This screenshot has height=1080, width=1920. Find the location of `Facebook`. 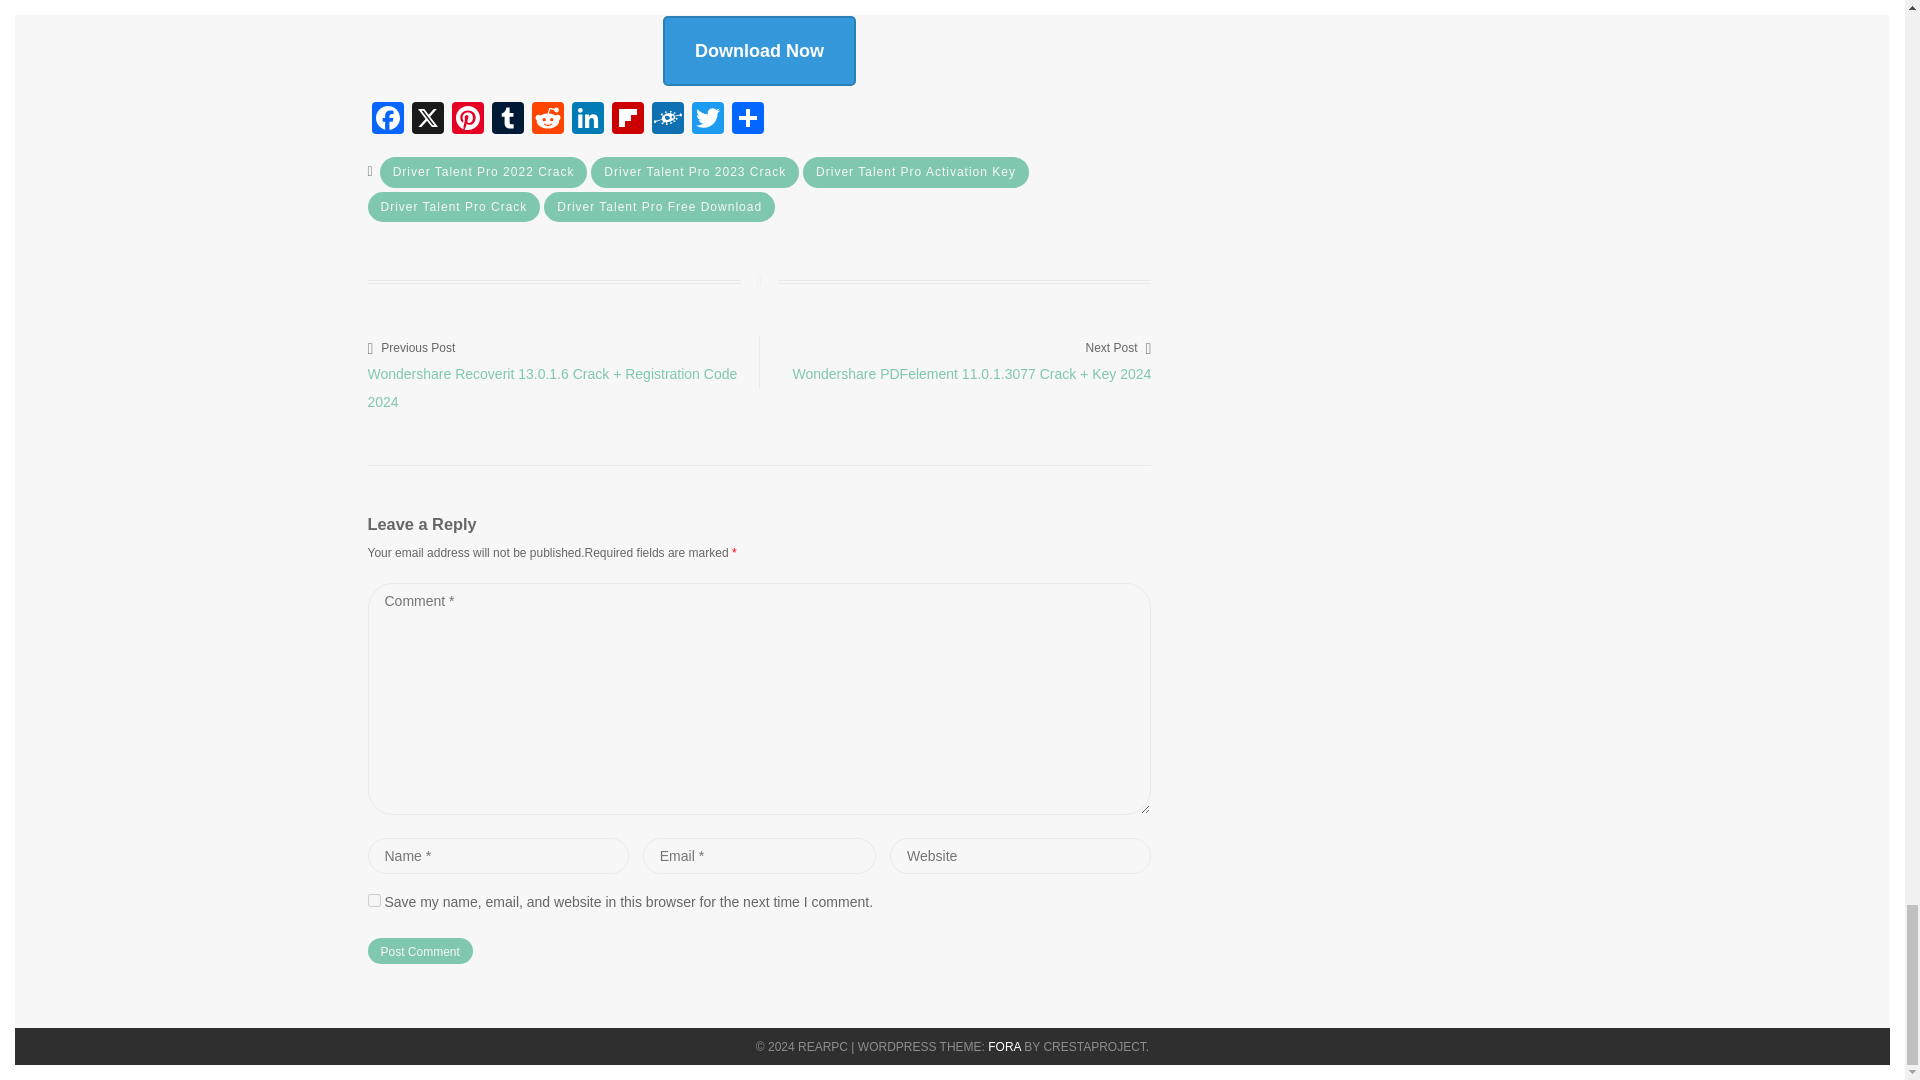

Facebook is located at coordinates (388, 120).